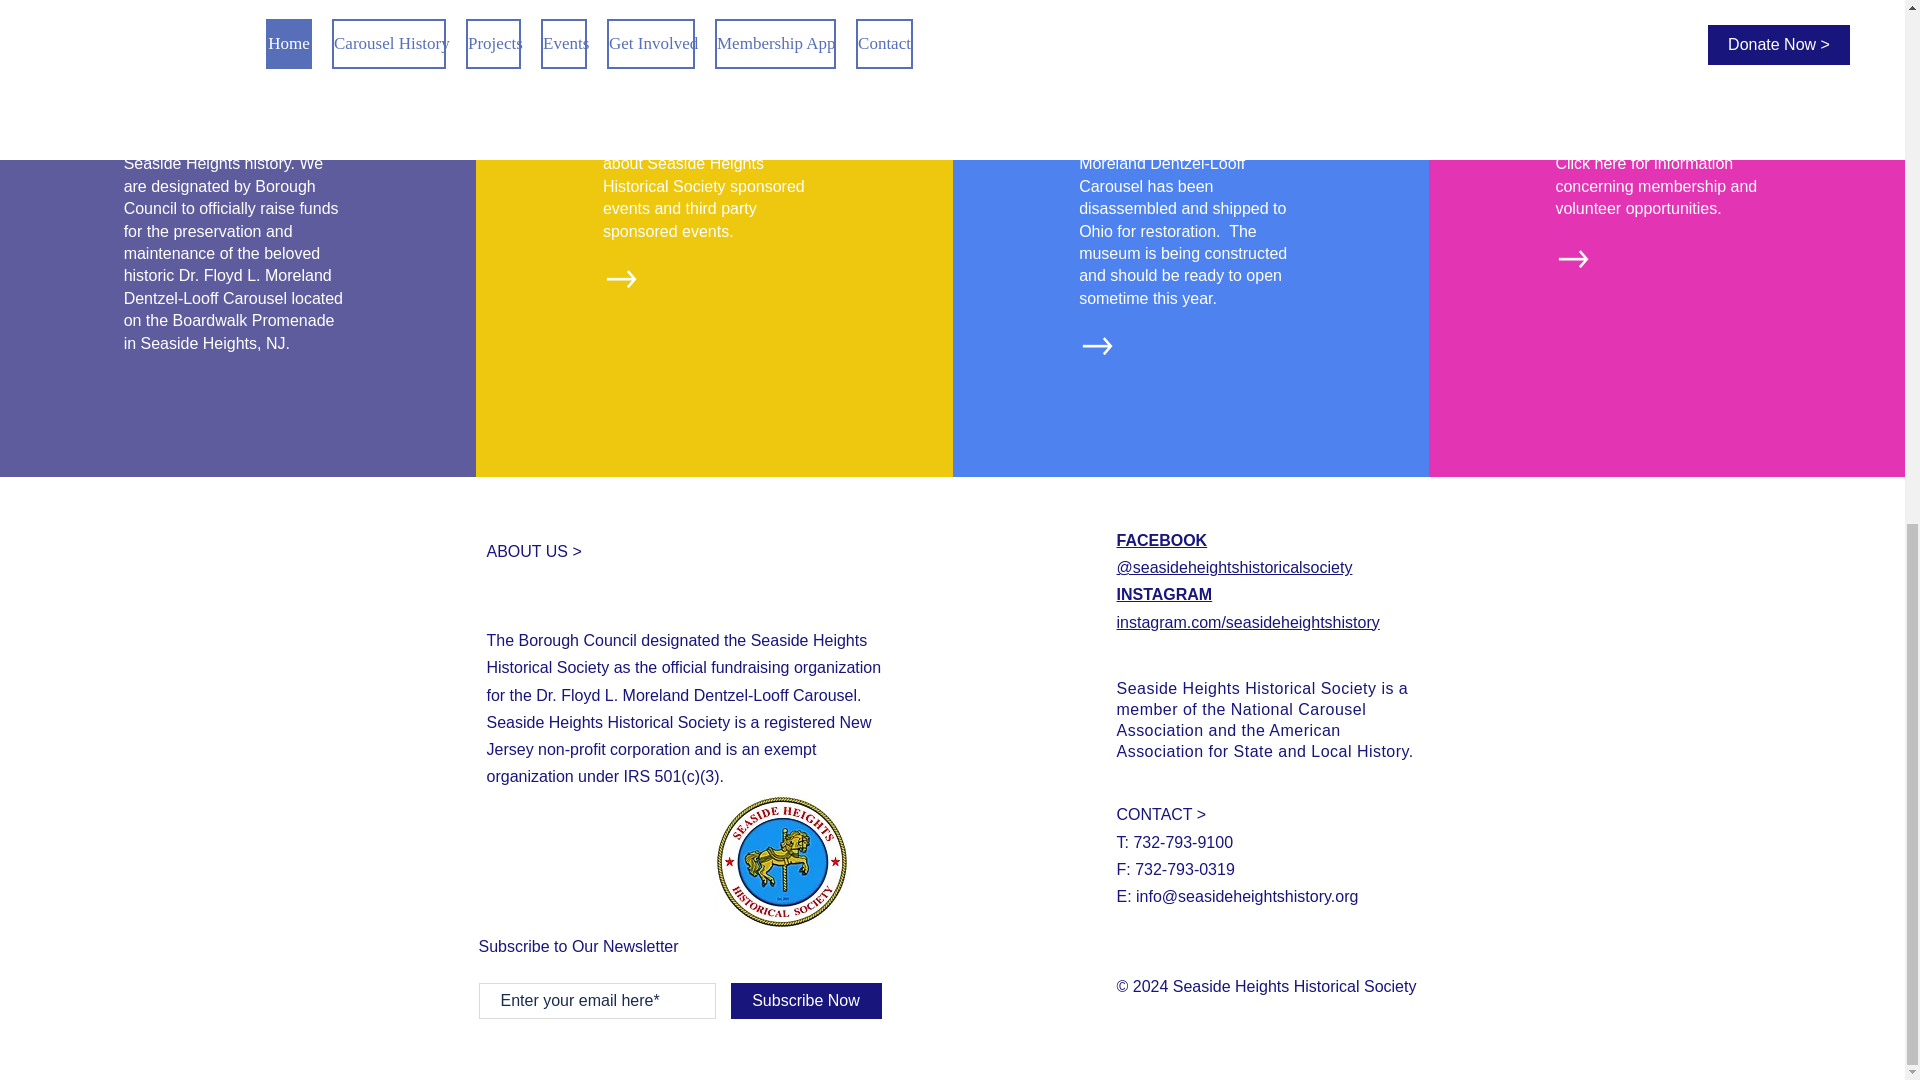  What do you see at coordinates (690, 92) in the screenshot?
I see `OUR EVENTS` at bounding box center [690, 92].